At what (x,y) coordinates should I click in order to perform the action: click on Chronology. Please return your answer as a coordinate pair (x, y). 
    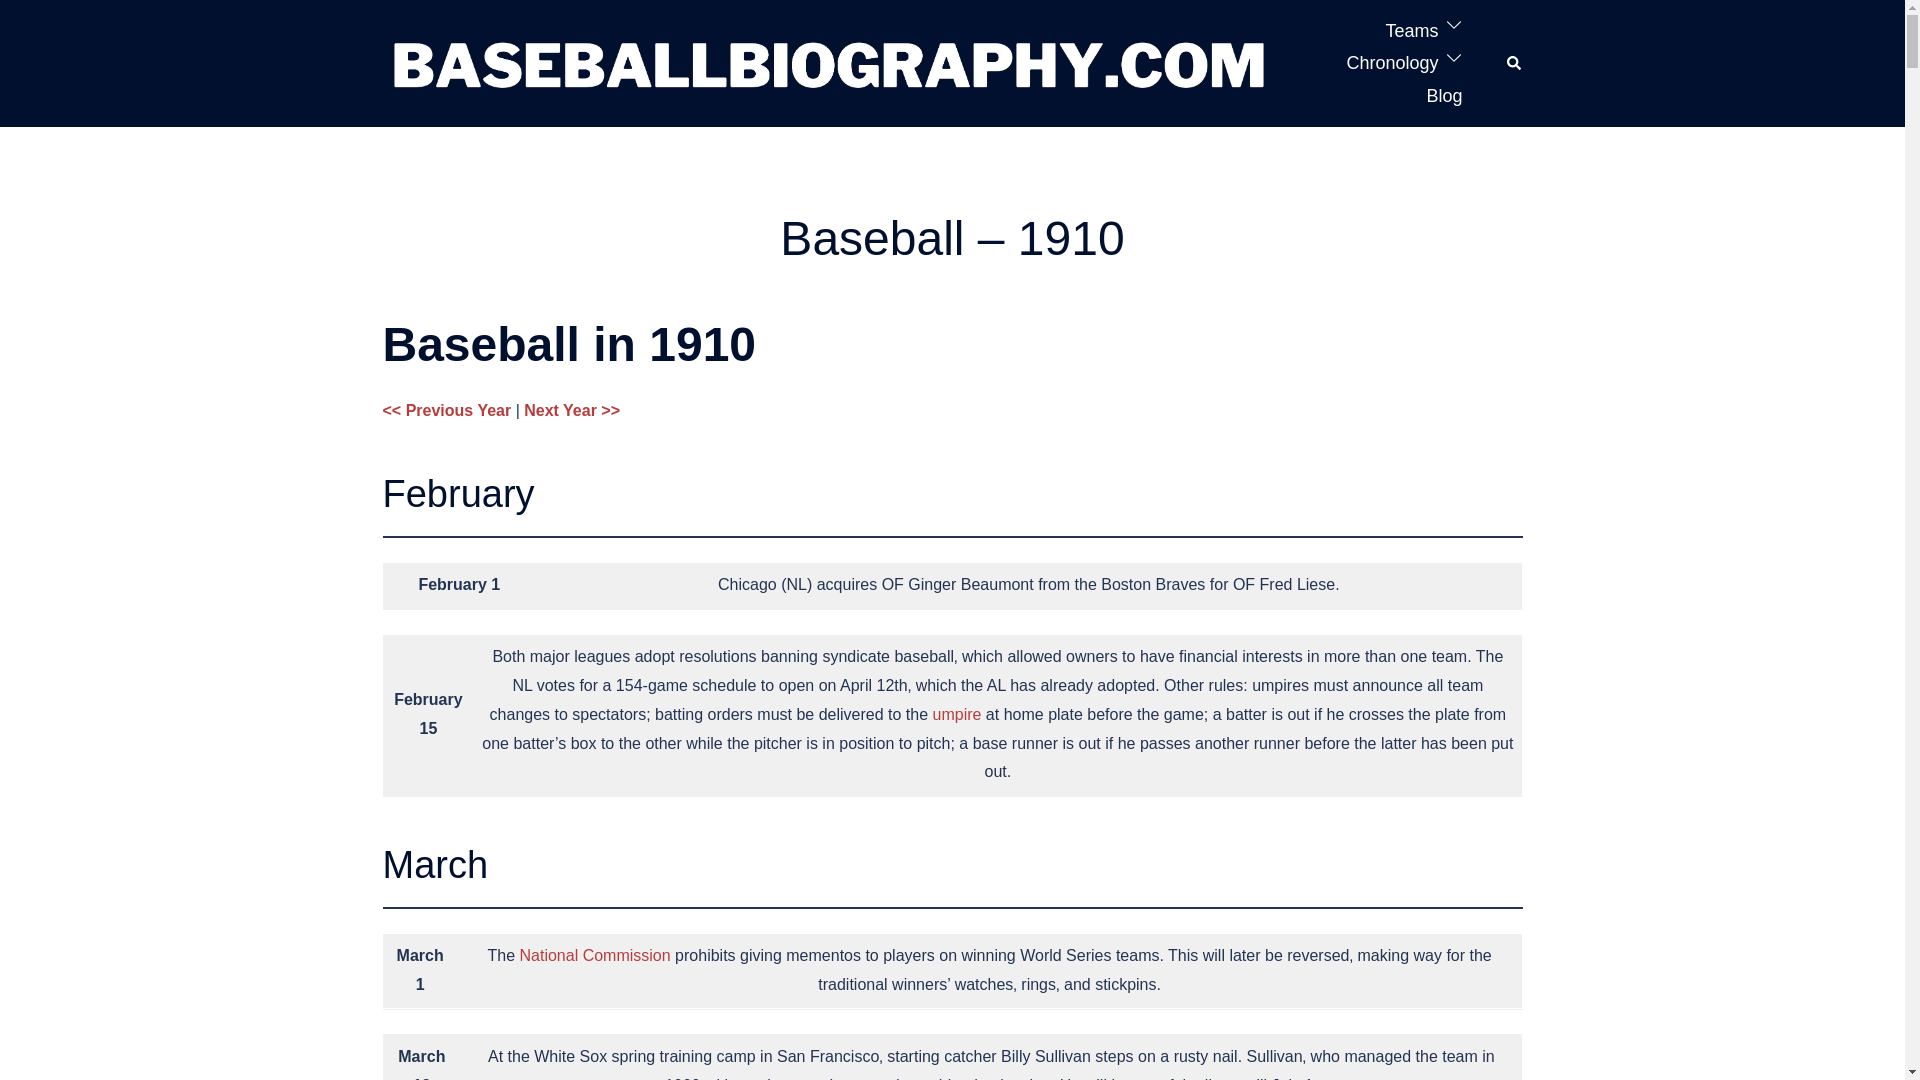
    Looking at the image, I should click on (1392, 62).